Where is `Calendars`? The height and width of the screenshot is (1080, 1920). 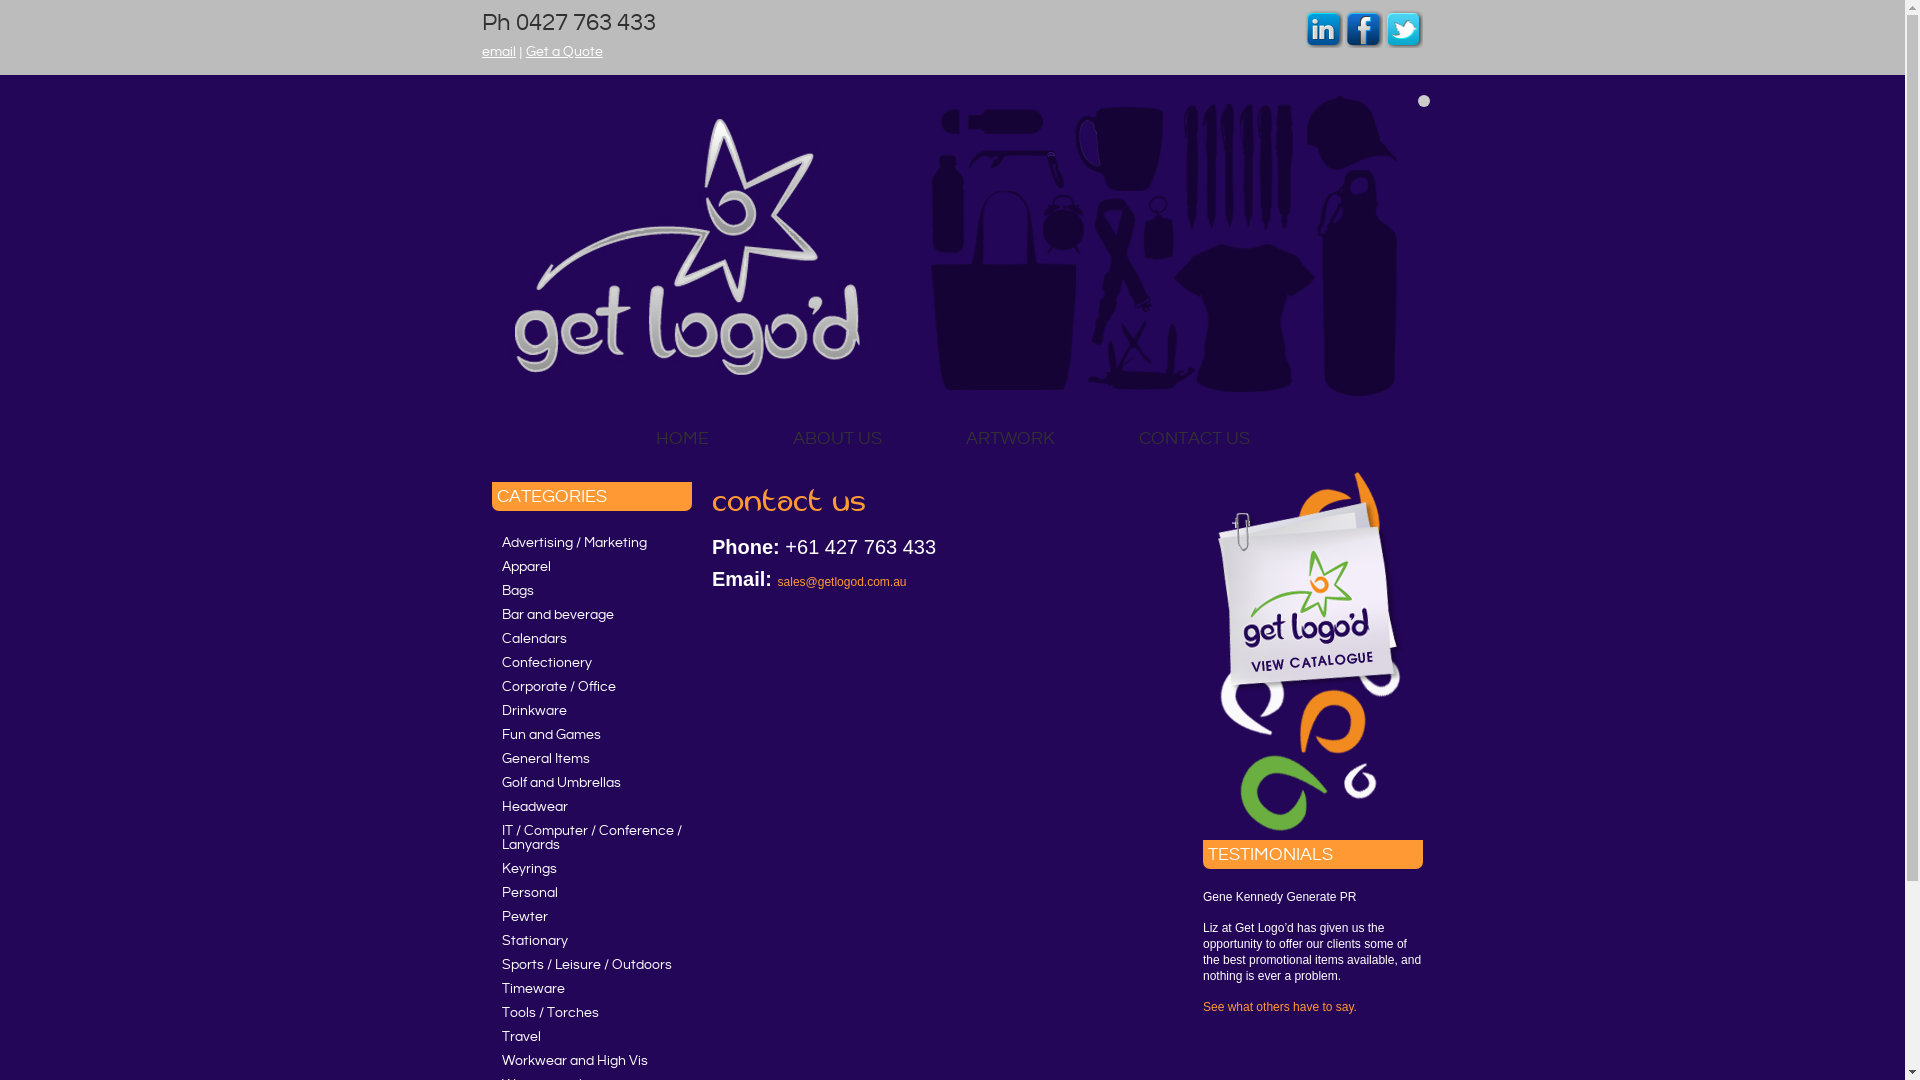 Calendars is located at coordinates (592, 639).